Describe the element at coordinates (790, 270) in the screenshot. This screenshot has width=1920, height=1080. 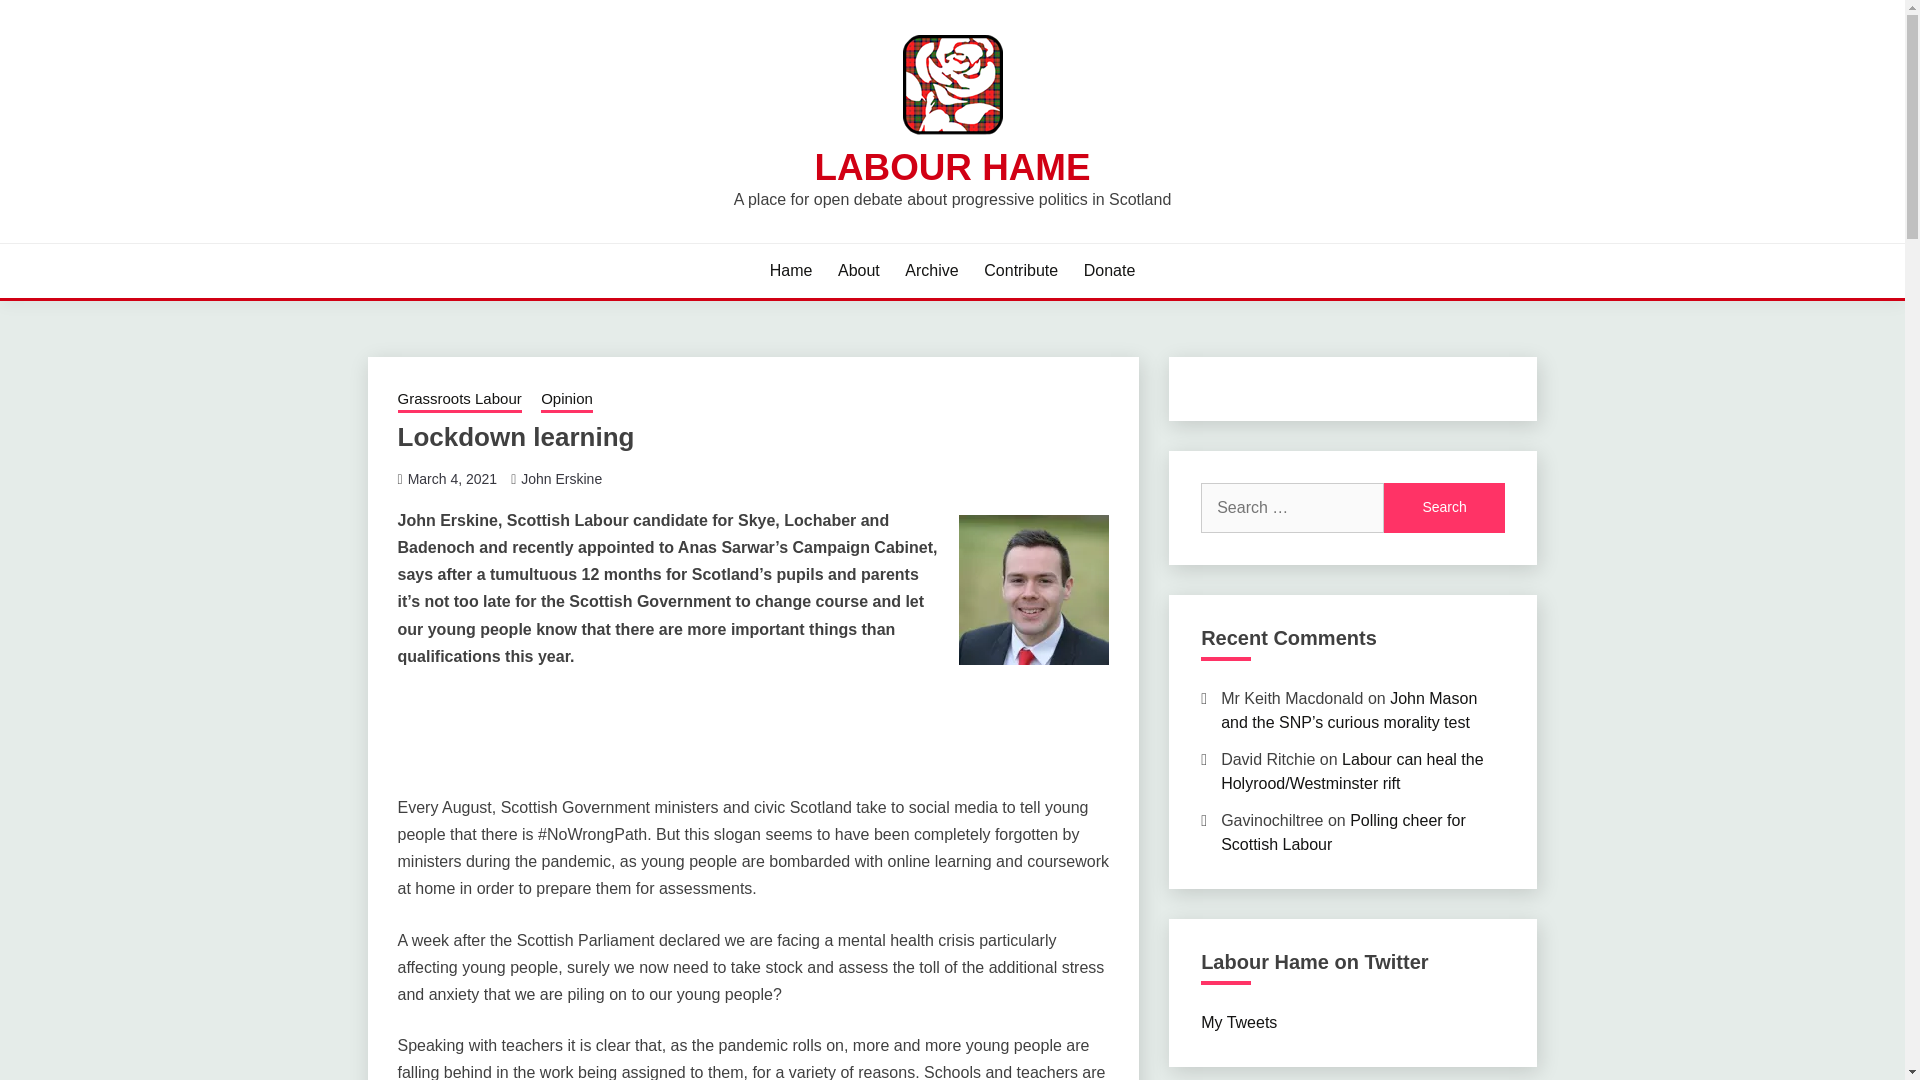
I see `Hame` at that location.